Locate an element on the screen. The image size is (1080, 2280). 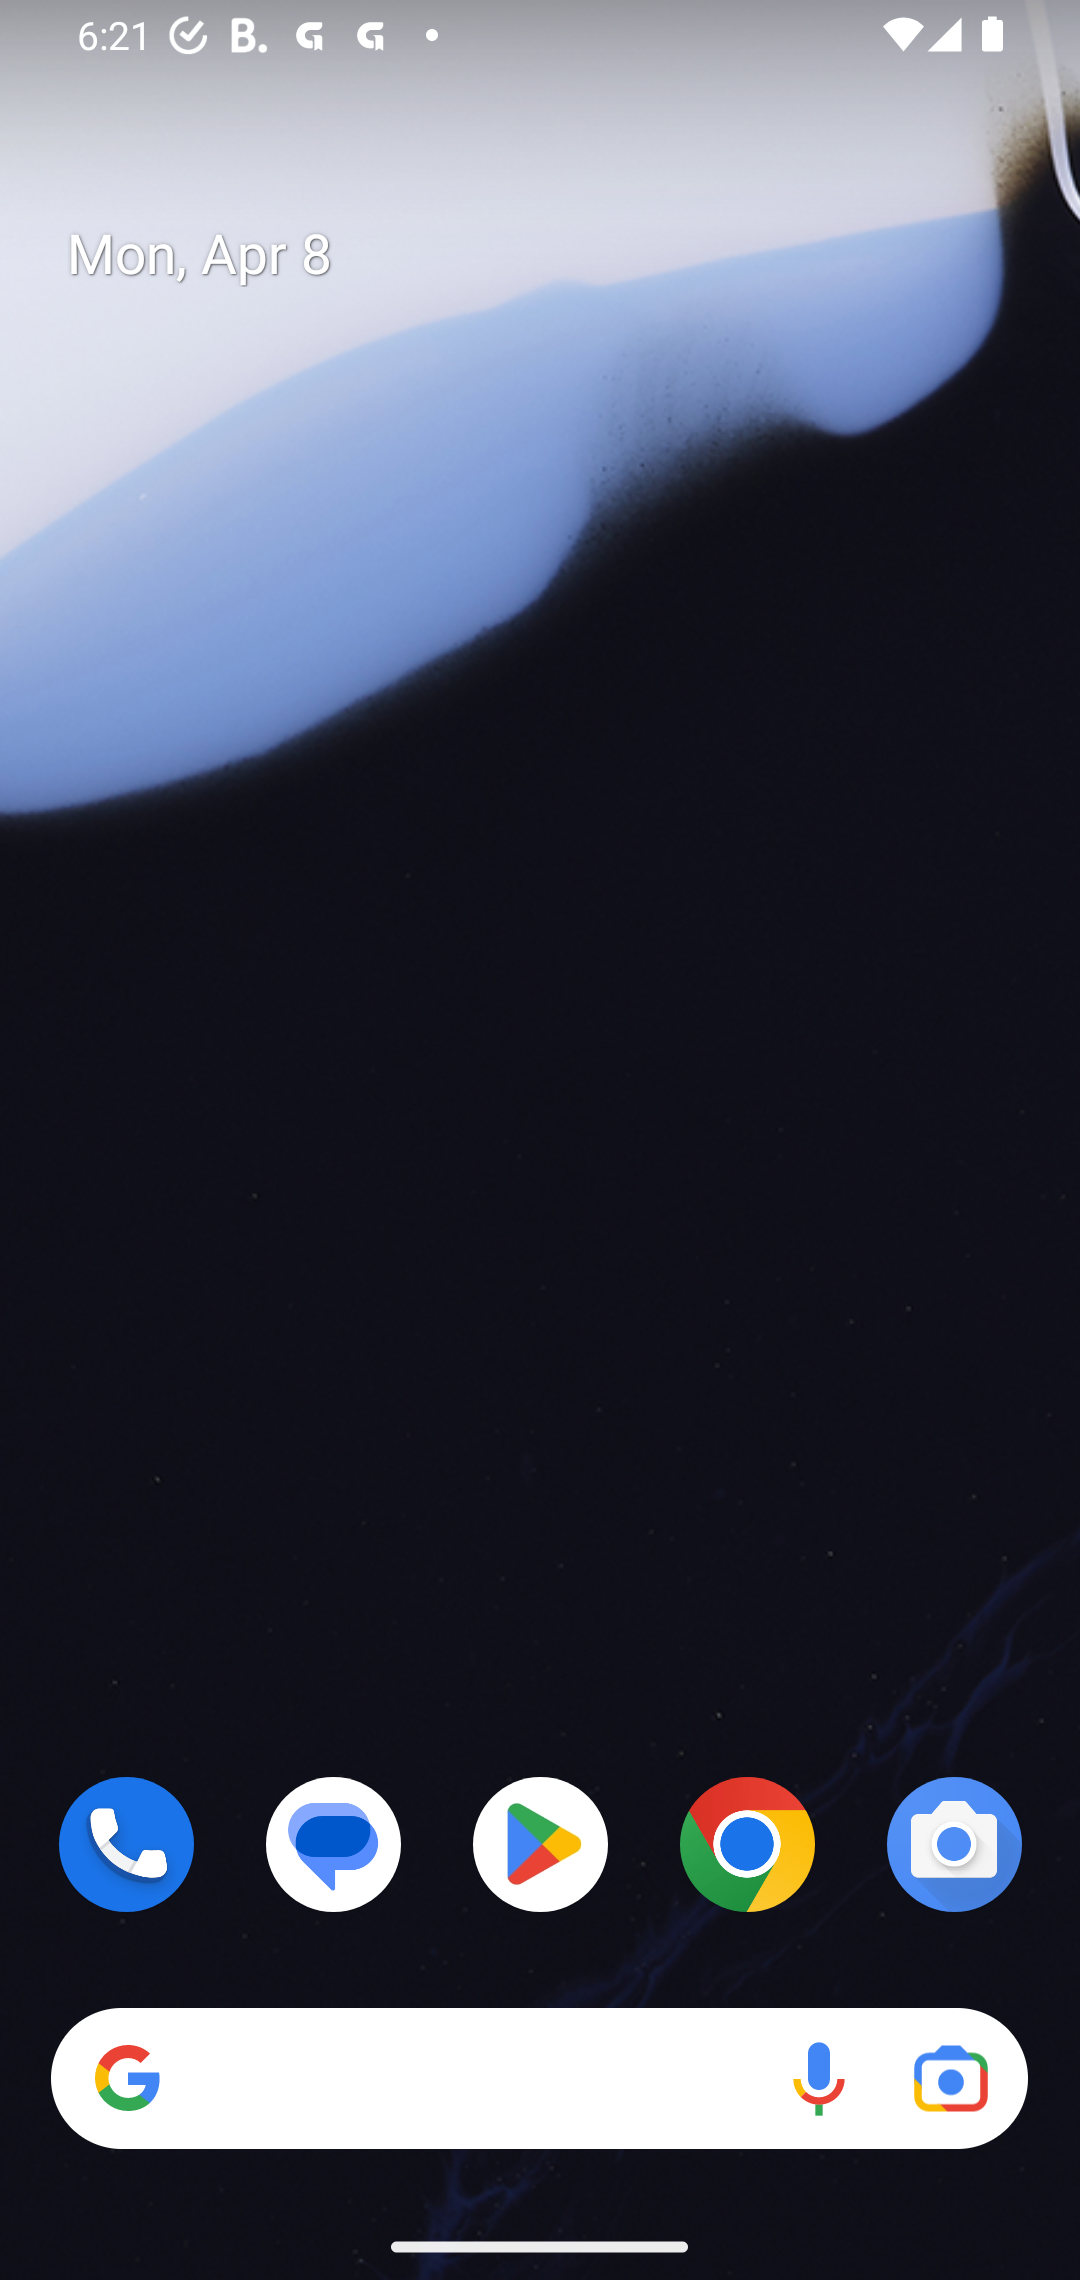
Camera is located at coordinates (954, 1844).